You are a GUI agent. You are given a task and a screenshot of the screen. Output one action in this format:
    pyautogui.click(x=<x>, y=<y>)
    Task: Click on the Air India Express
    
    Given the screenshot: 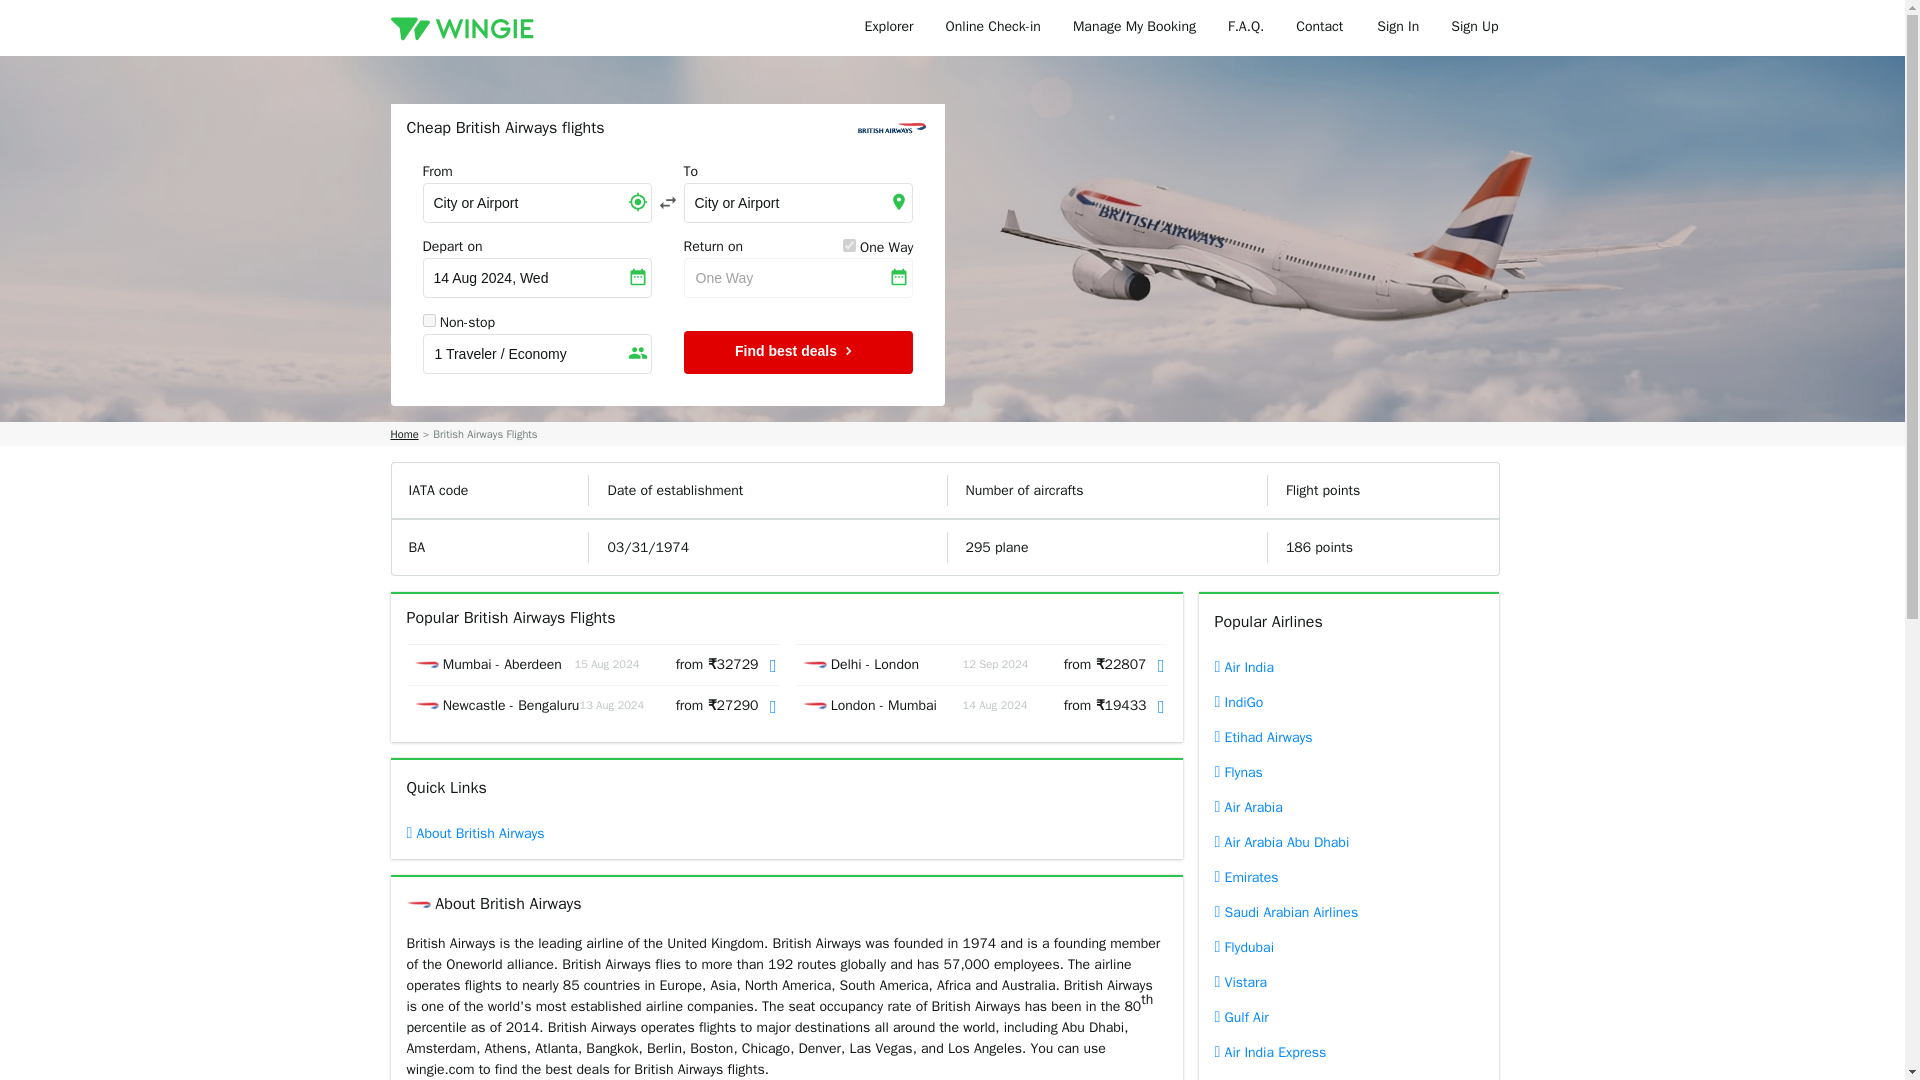 What is the action you would take?
    pyautogui.click(x=1348, y=1052)
    